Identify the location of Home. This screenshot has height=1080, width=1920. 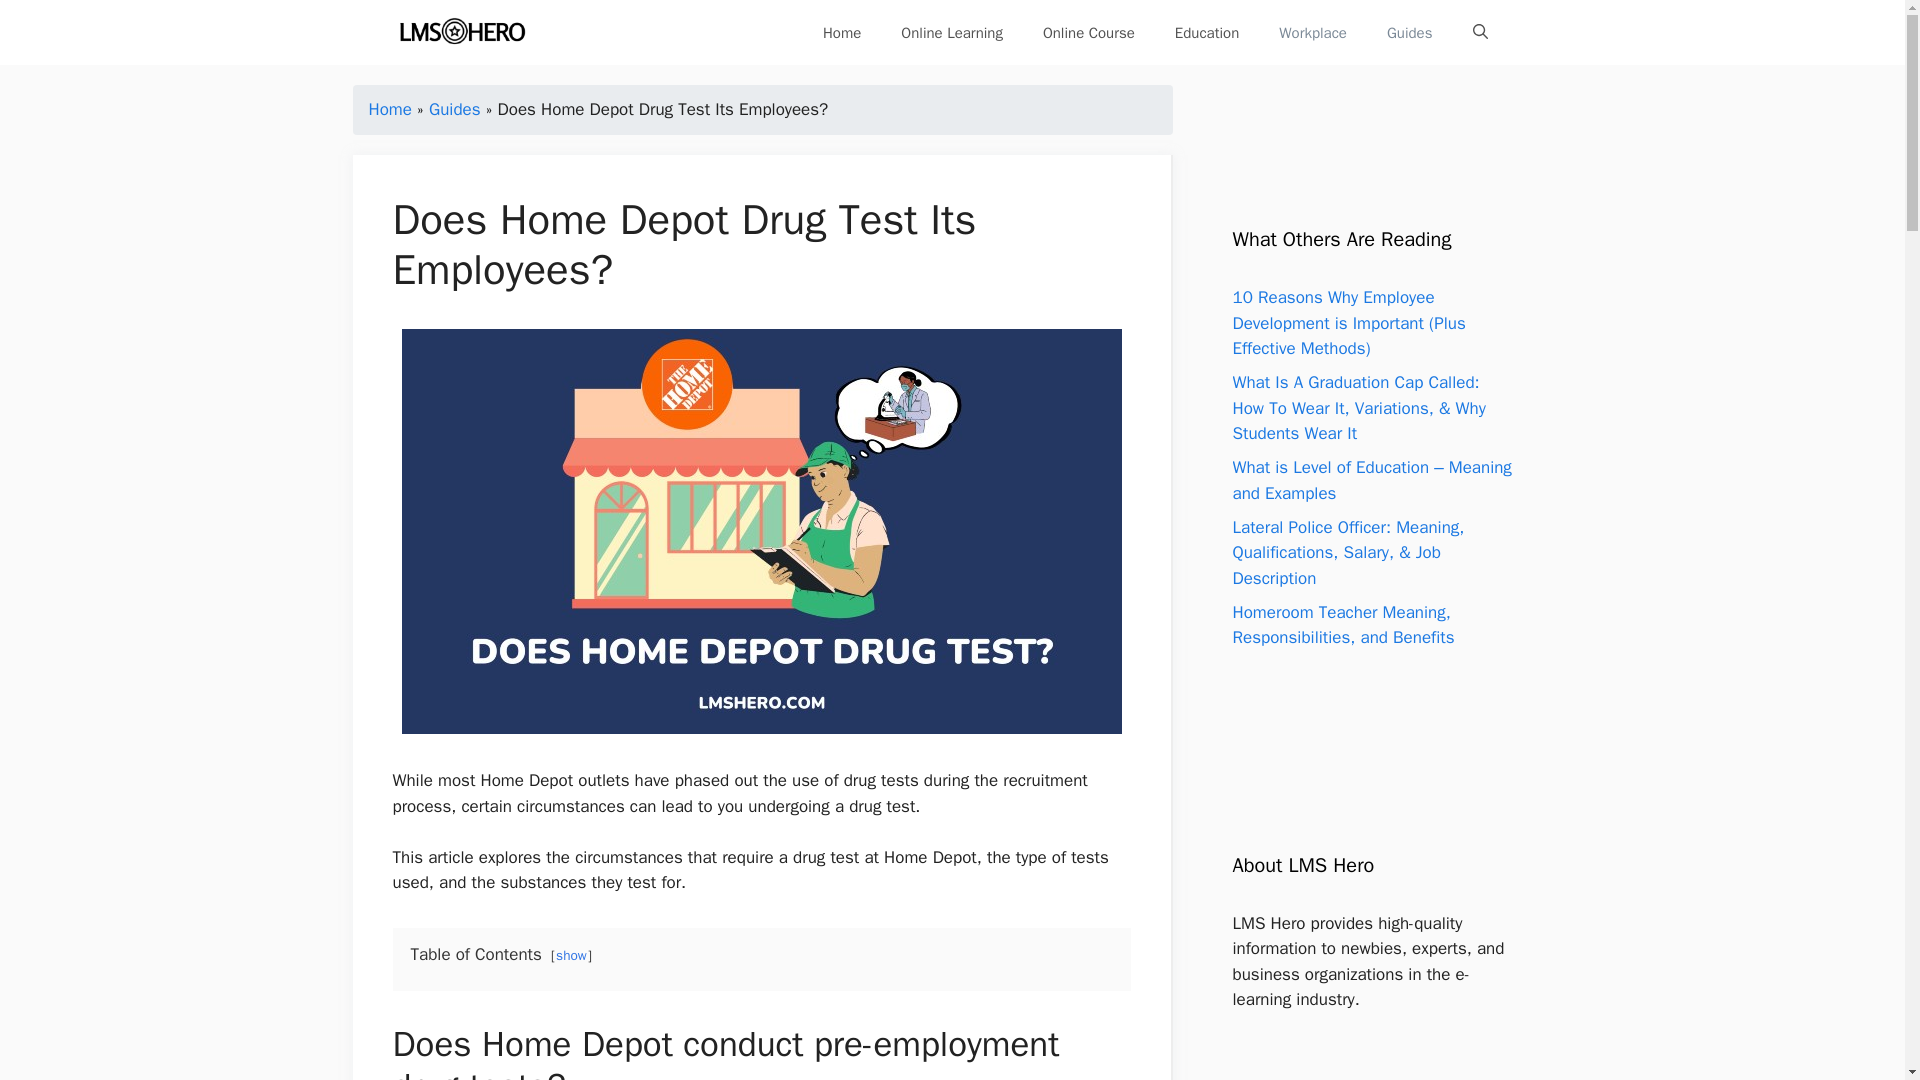
(842, 32).